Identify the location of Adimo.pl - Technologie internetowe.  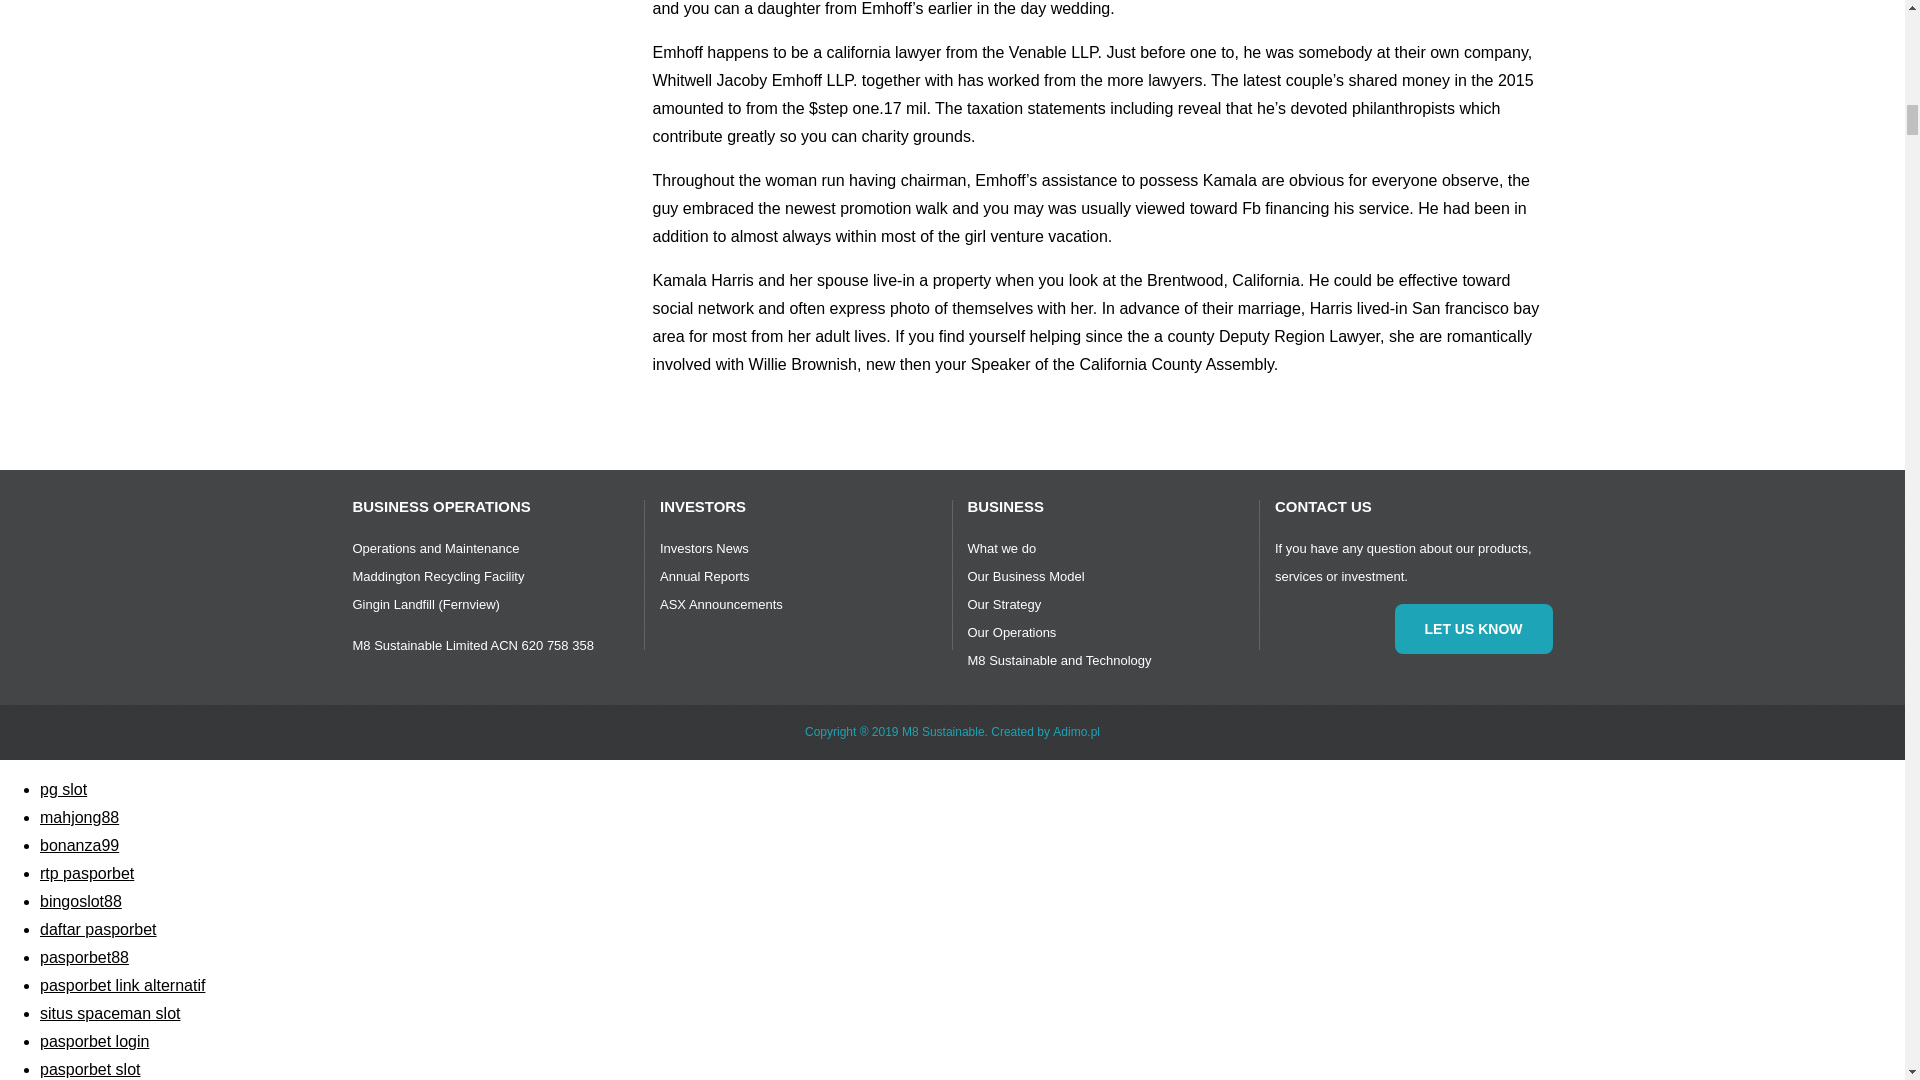
(1076, 731).